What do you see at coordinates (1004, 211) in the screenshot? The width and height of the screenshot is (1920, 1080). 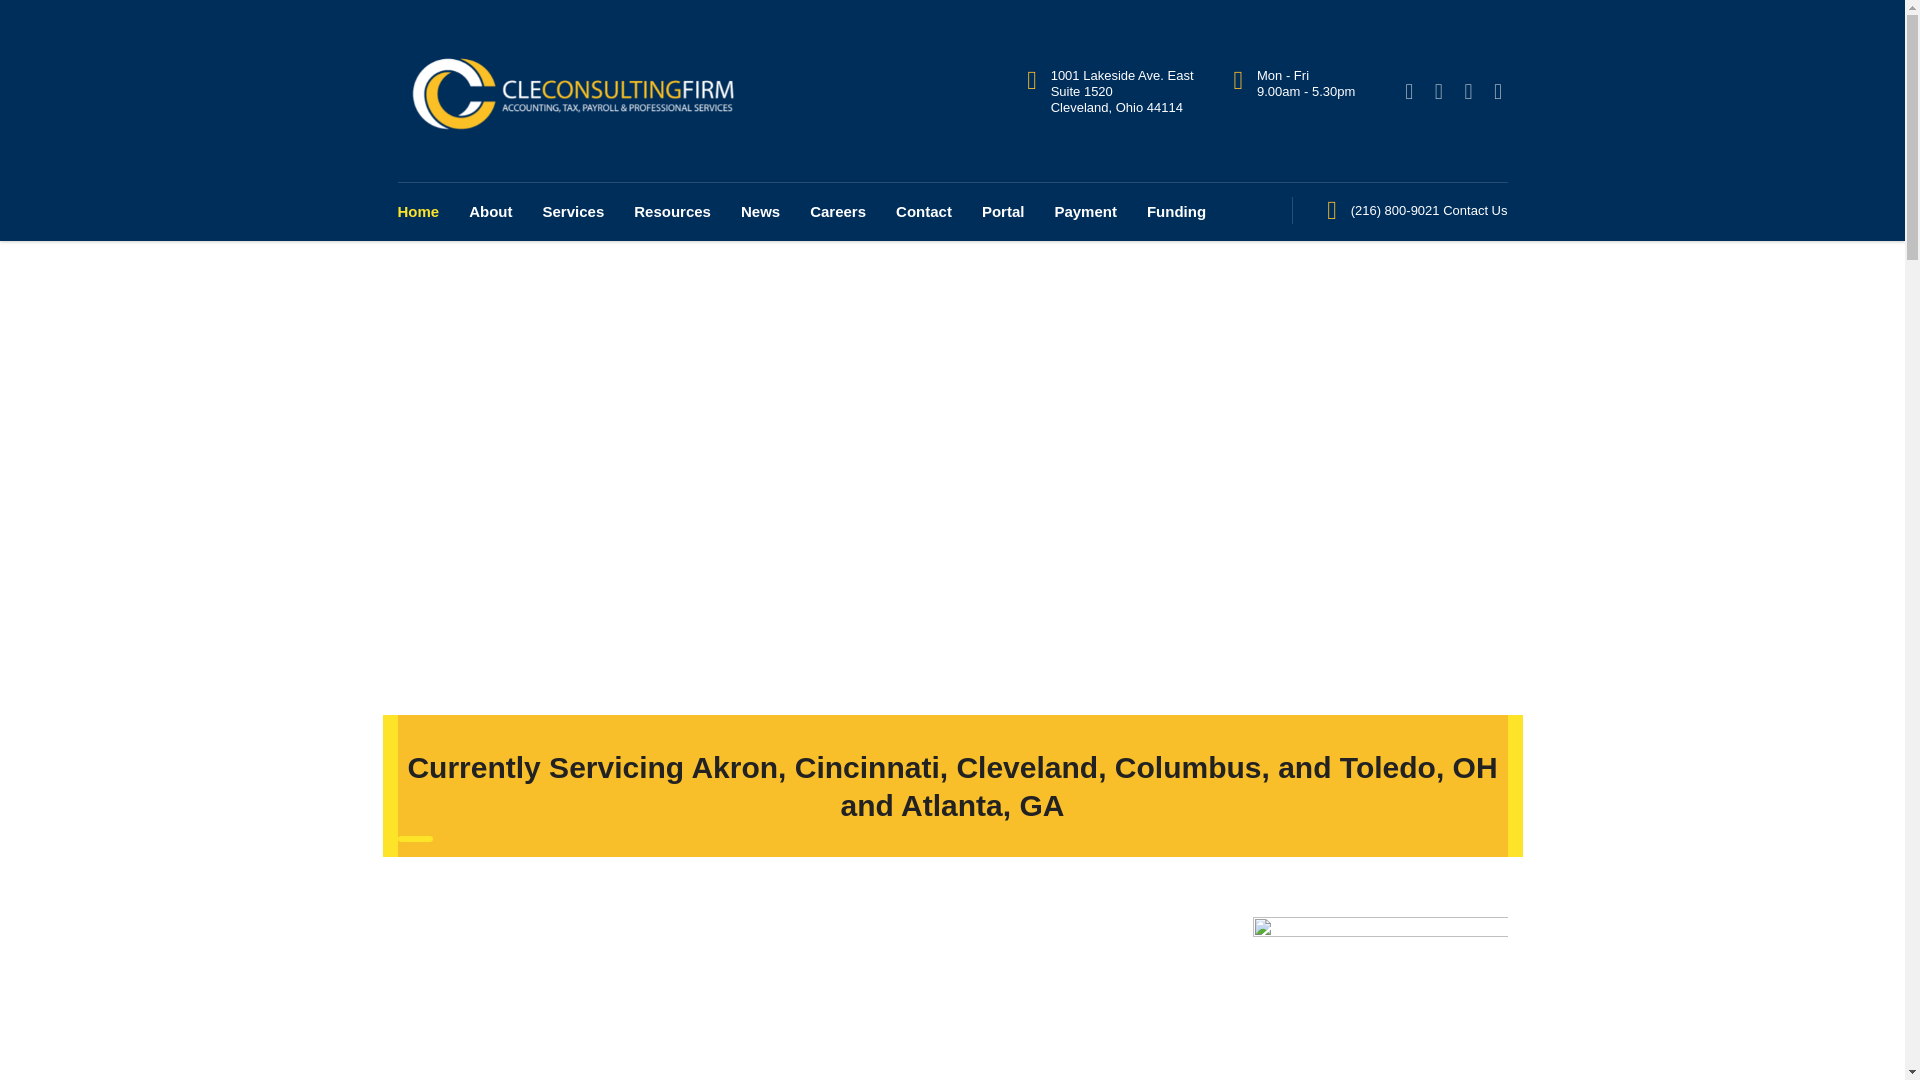 I see `Portal` at bounding box center [1004, 211].